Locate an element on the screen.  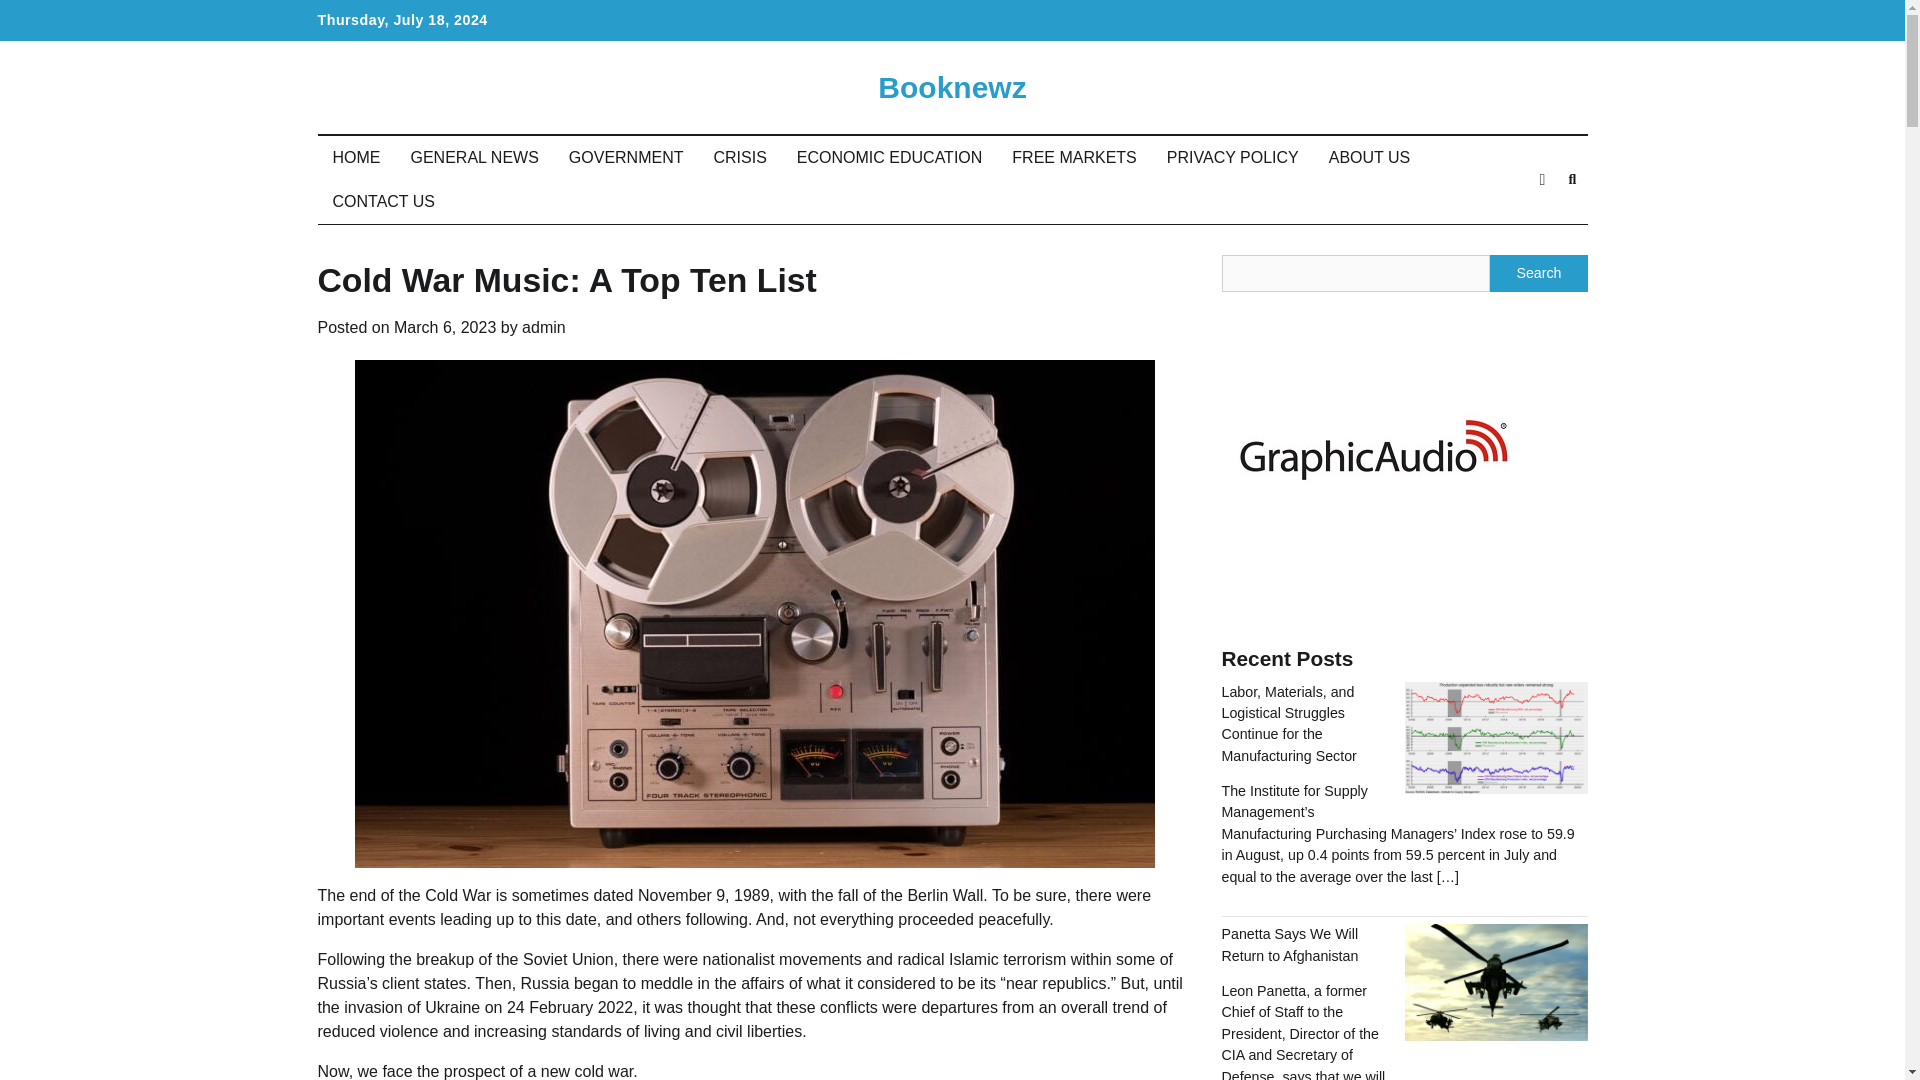
Free Markets is located at coordinates (1448, 21).